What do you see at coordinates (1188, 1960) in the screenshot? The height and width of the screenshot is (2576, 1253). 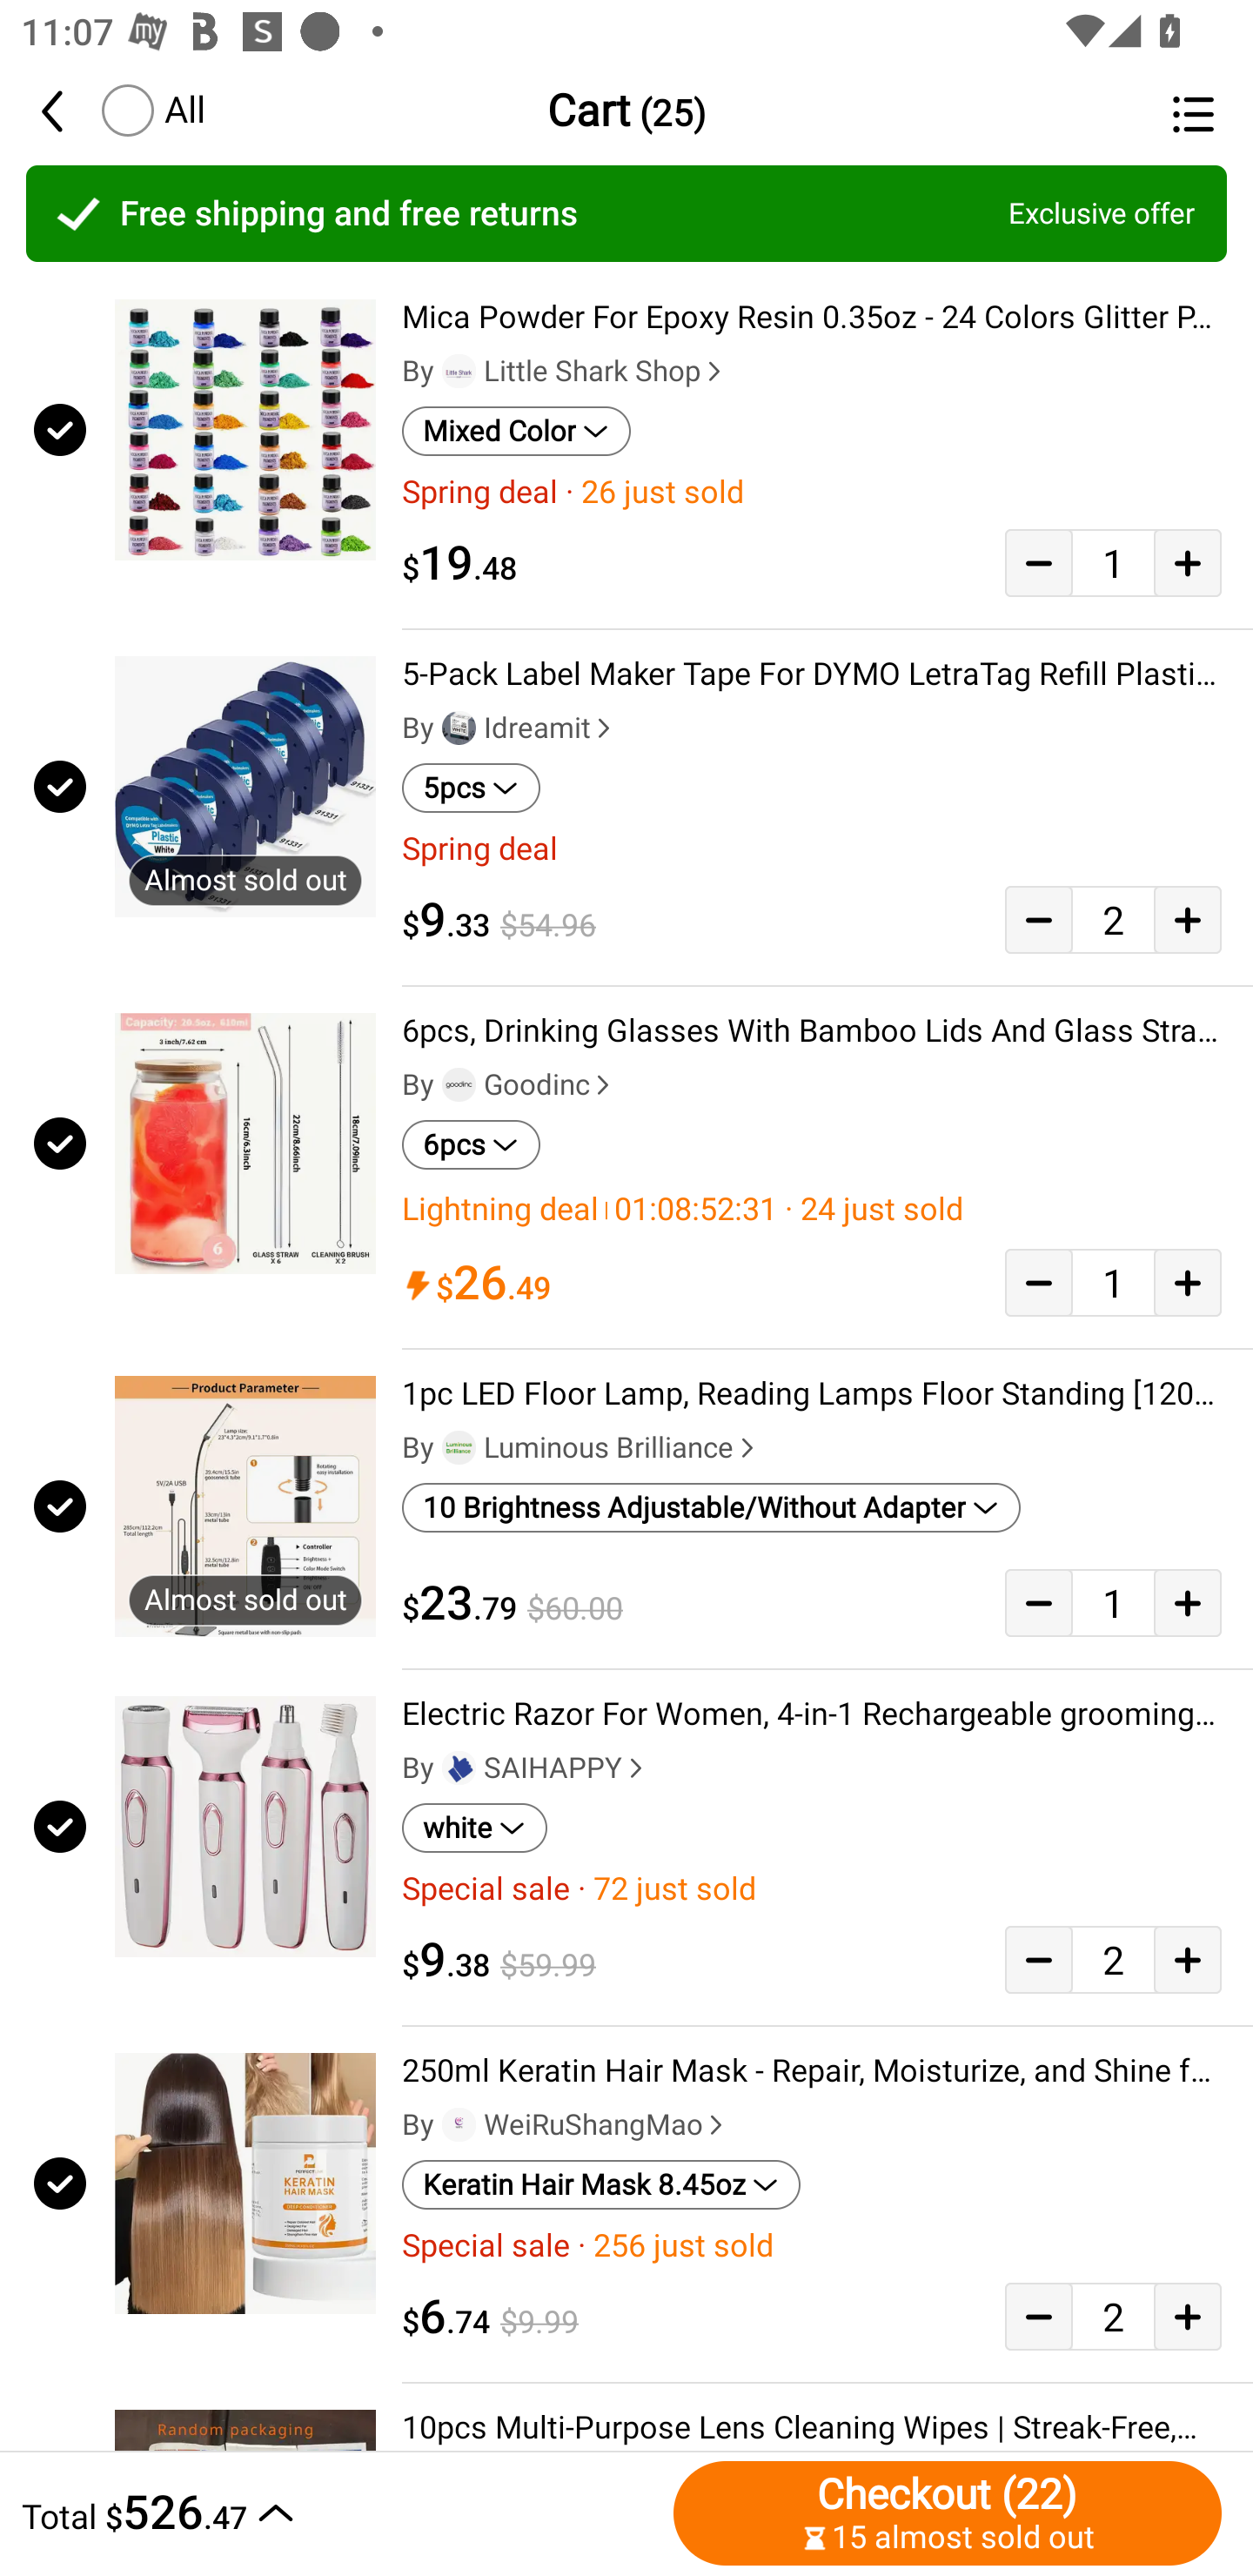 I see `Add quantity button` at bounding box center [1188, 1960].